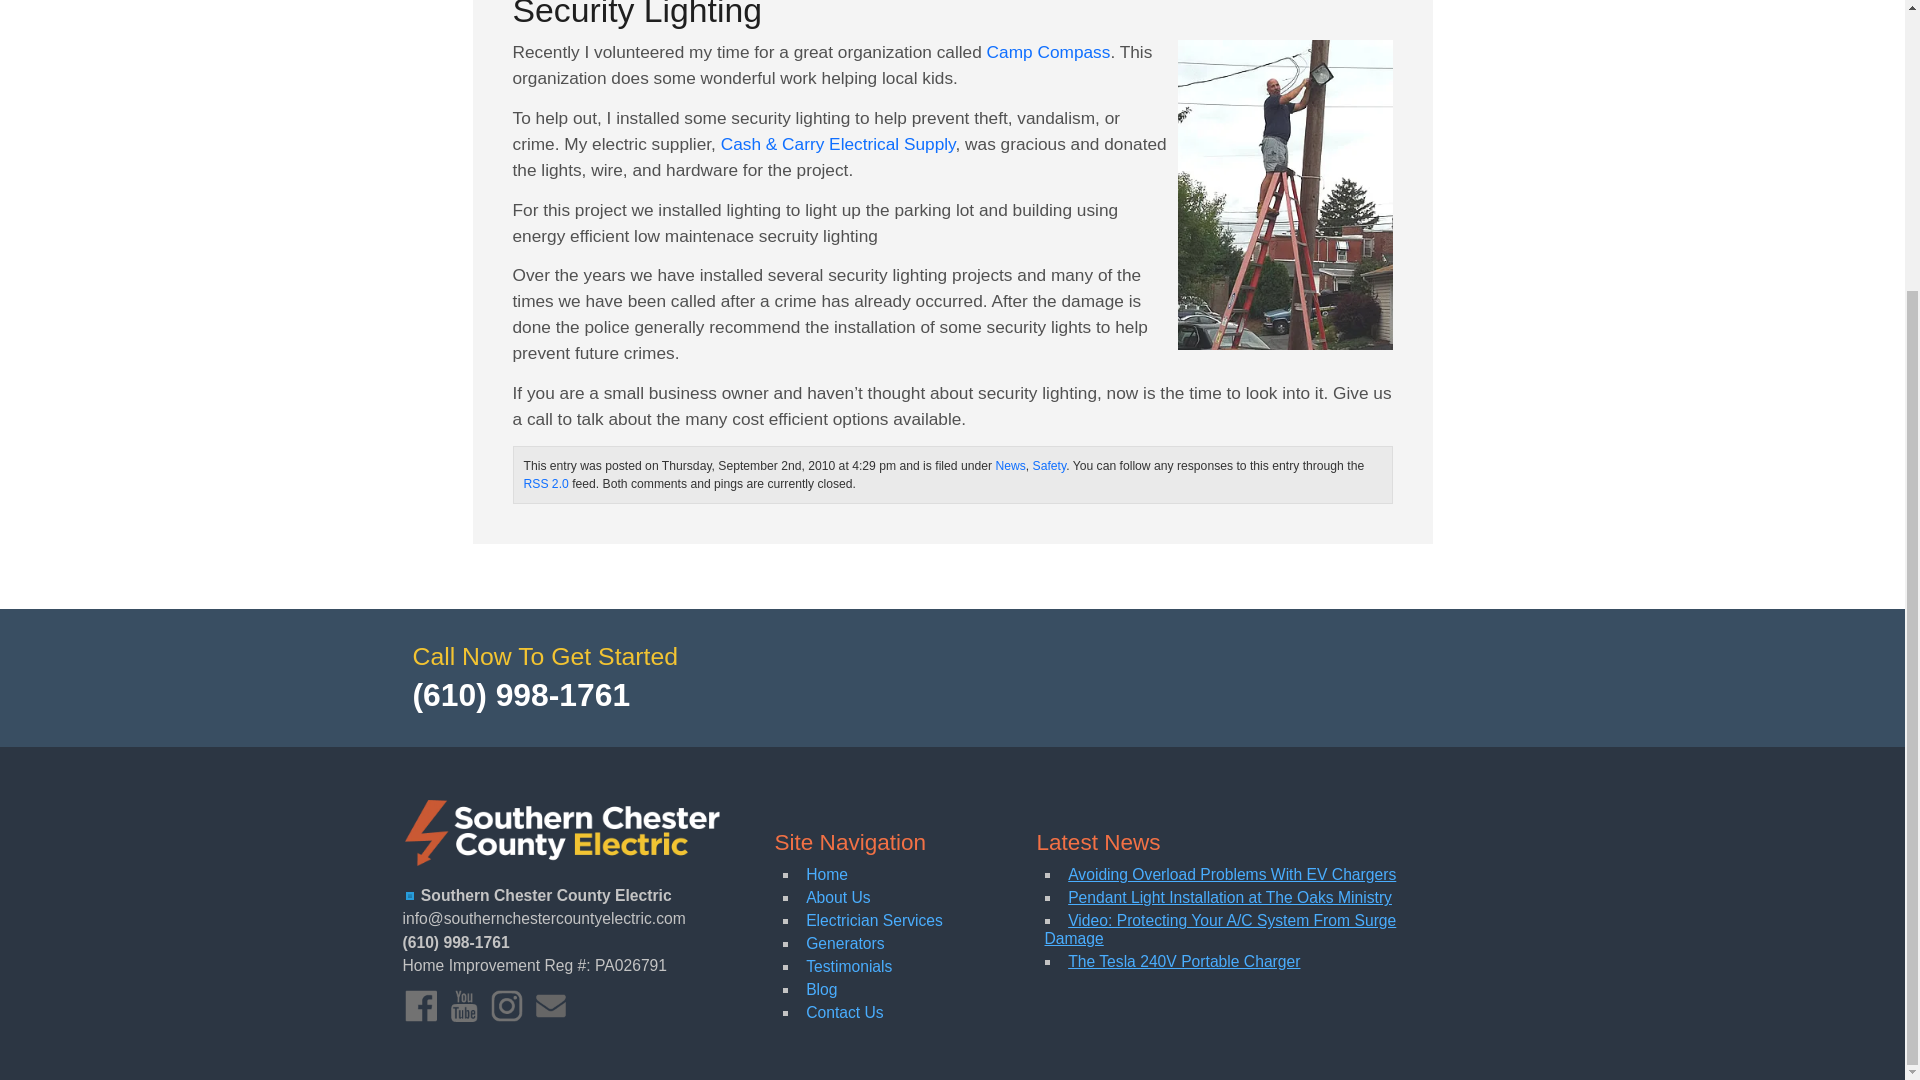 This screenshot has width=1920, height=1080. What do you see at coordinates (838, 897) in the screenshot?
I see `About Us` at bounding box center [838, 897].